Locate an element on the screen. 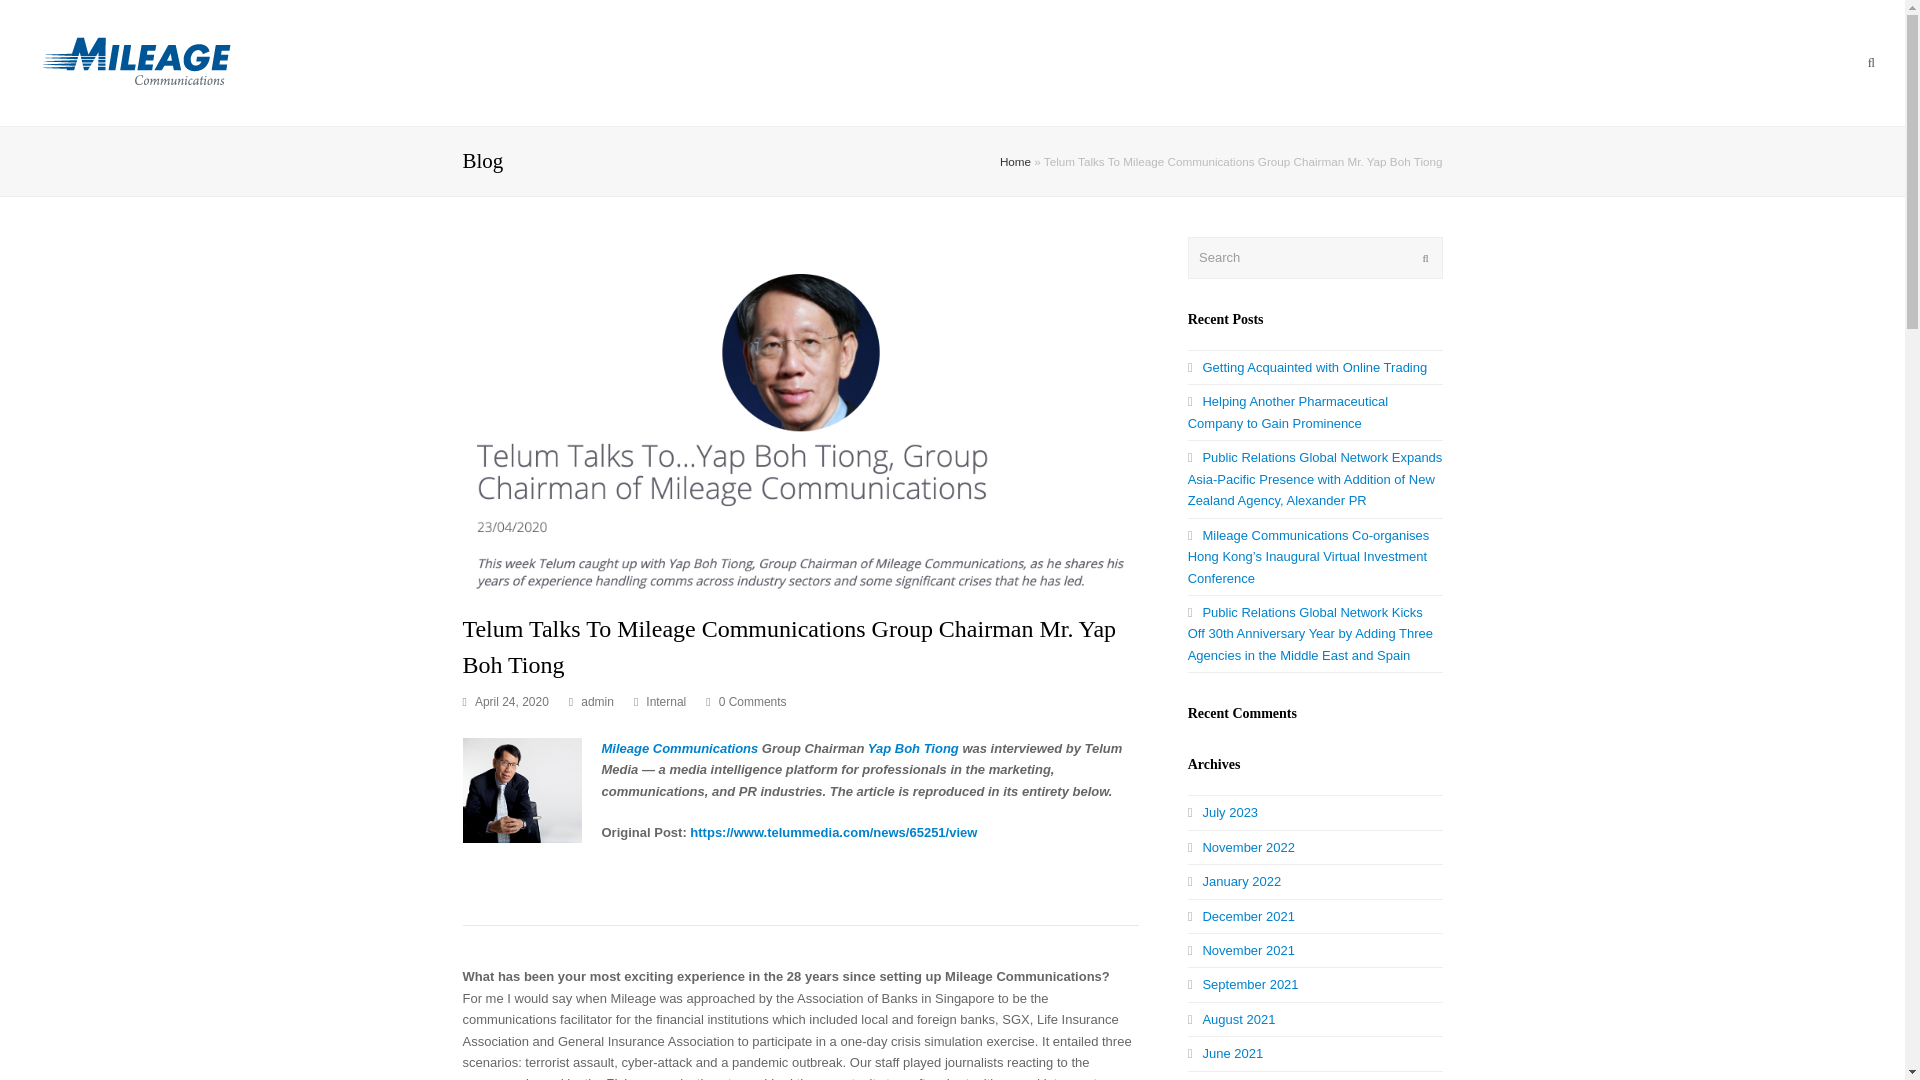 Image resolution: width=1920 pixels, height=1080 pixels. Helping Another Pharmaceutical Company to Gain Prominence is located at coordinates (1288, 412).